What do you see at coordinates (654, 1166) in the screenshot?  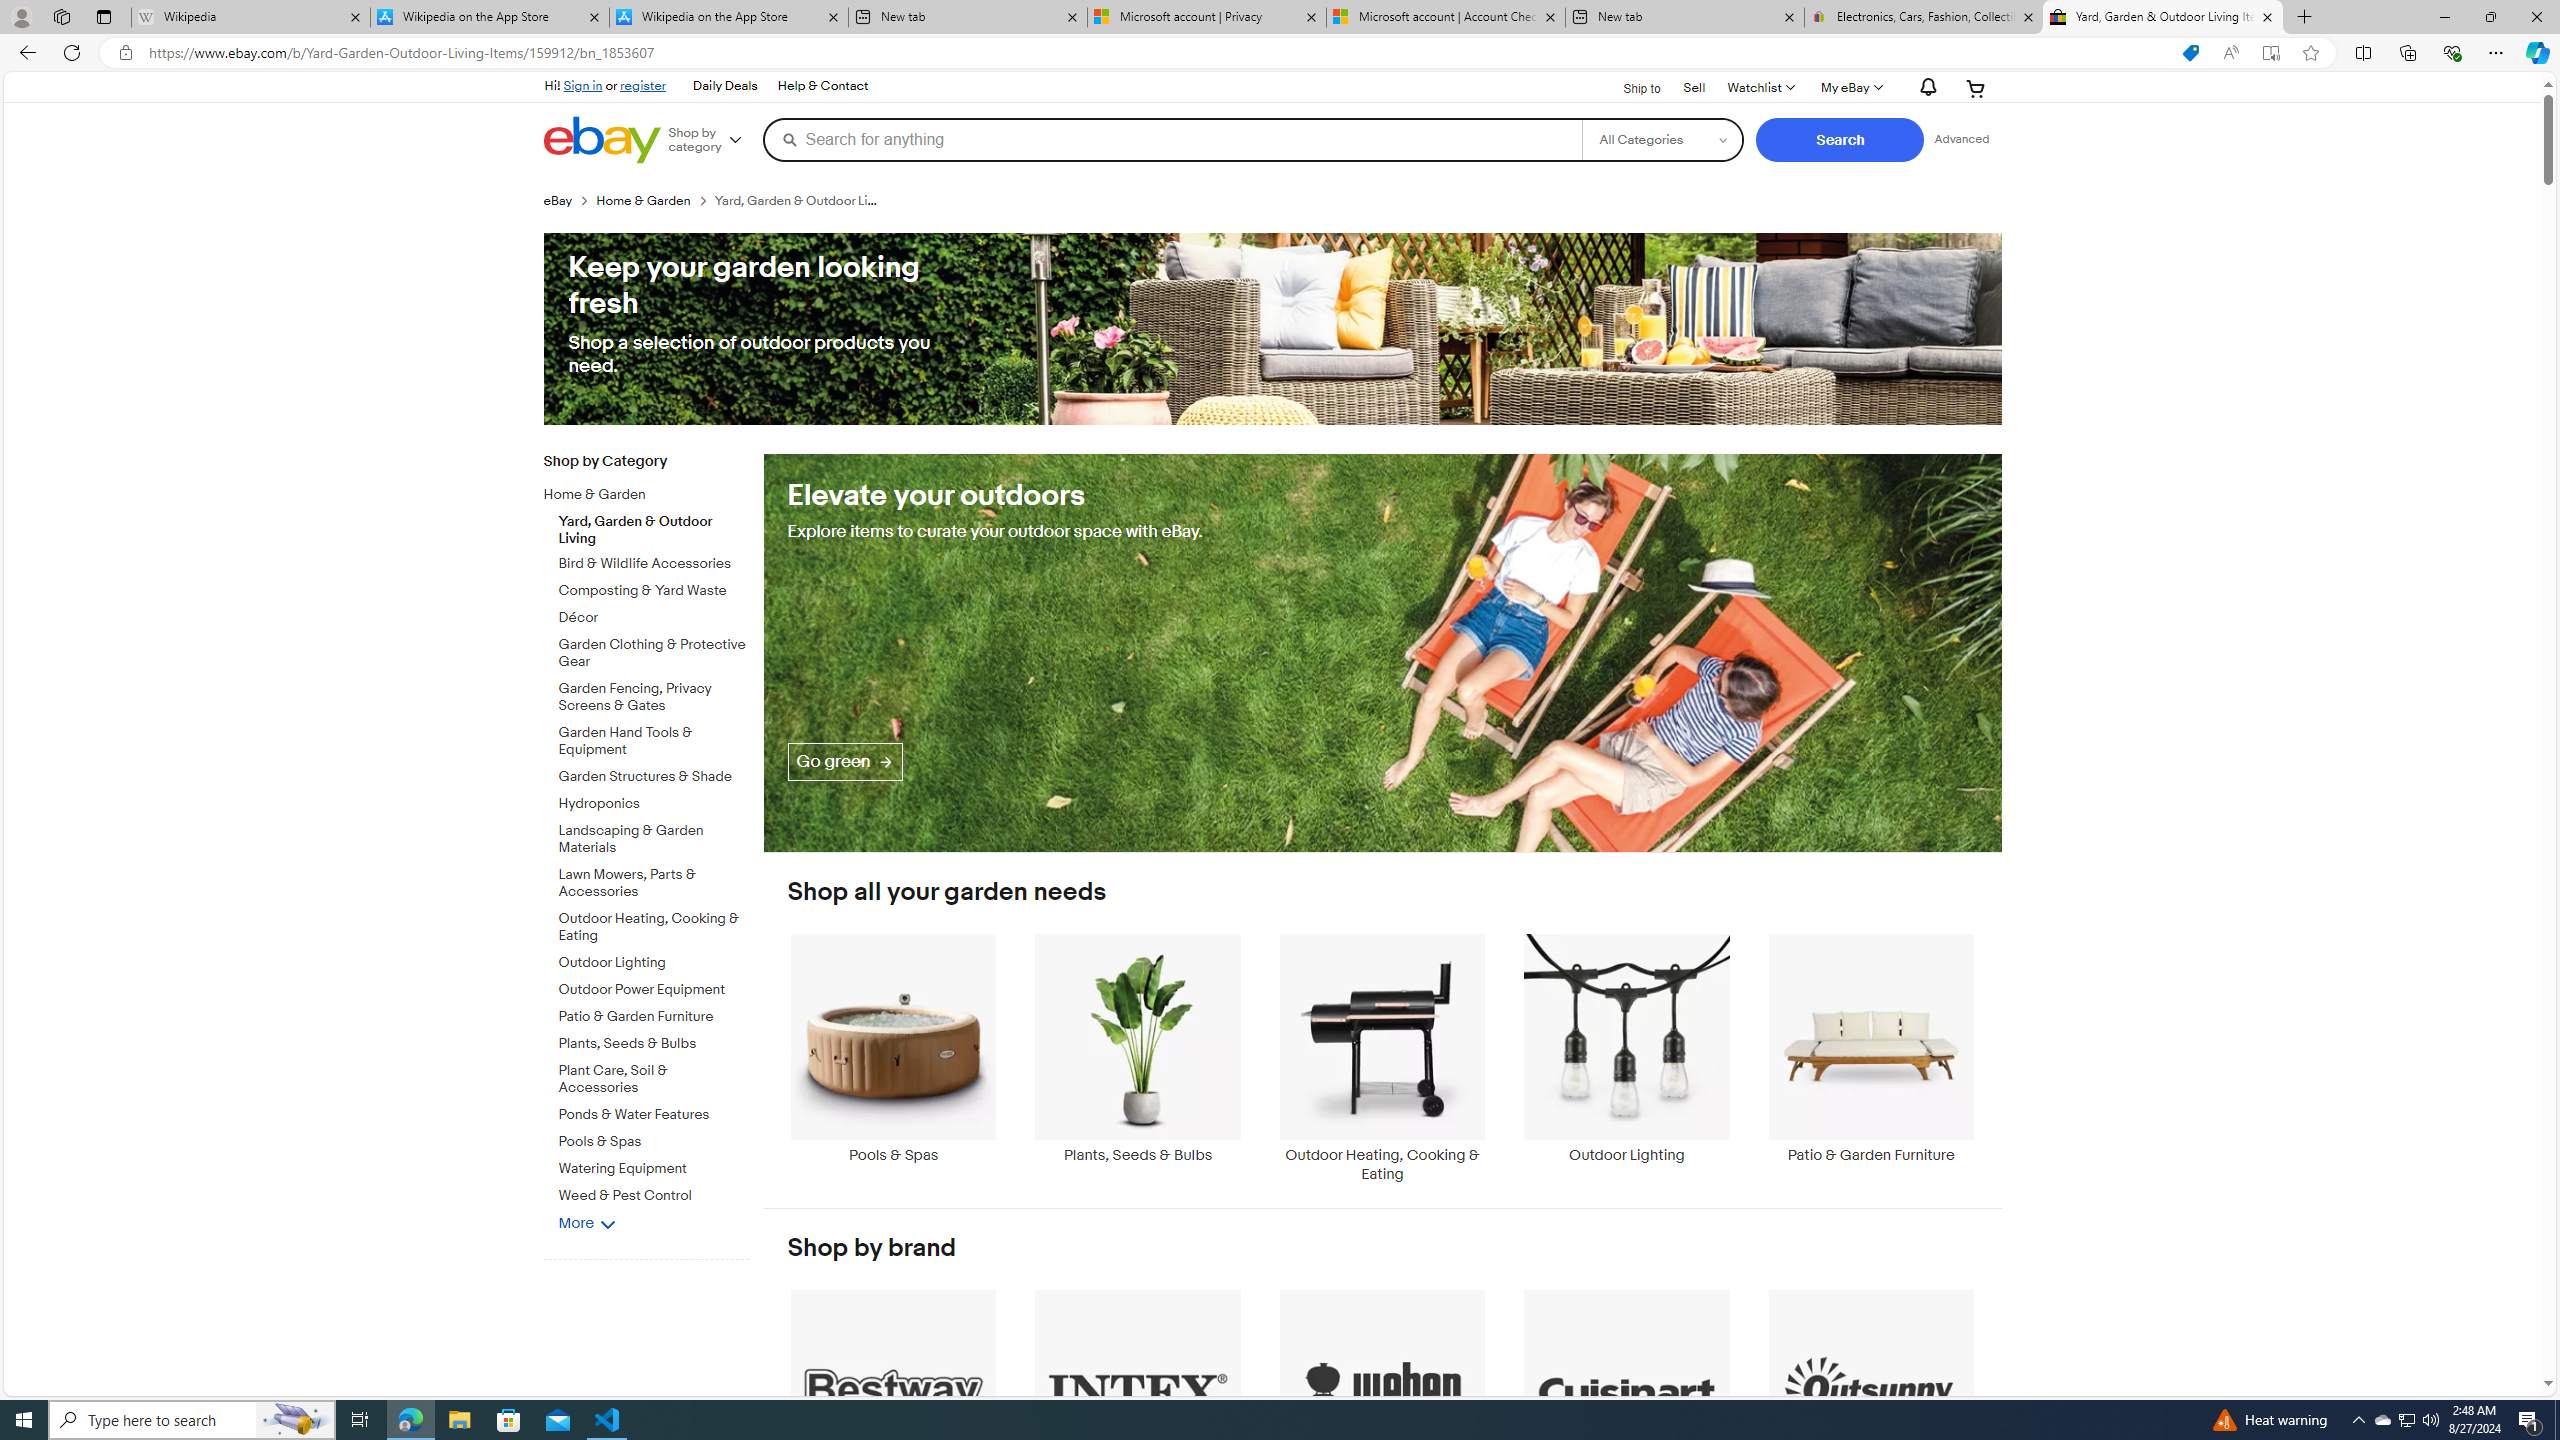 I see `Watering Equipment` at bounding box center [654, 1166].